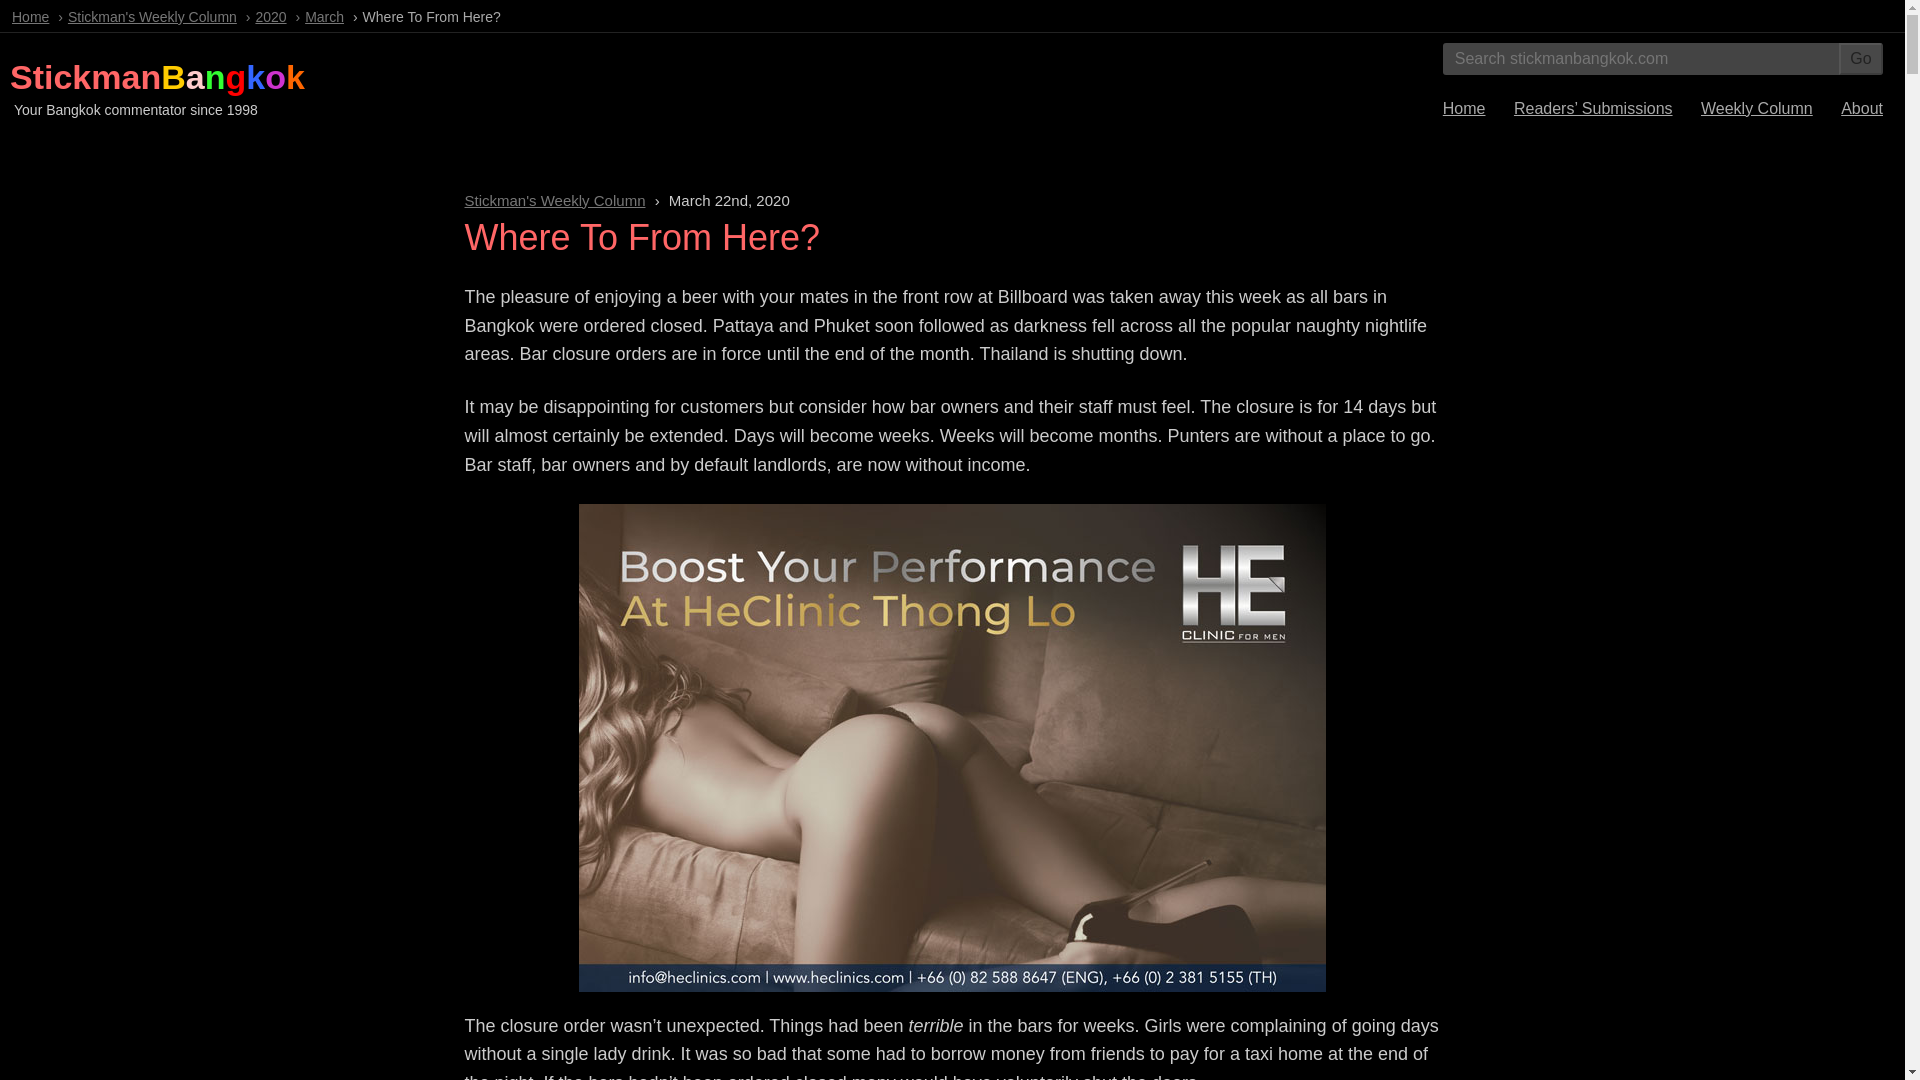 The height and width of the screenshot is (1080, 1920). What do you see at coordinates (157, 77) in the screenshot?
I see `StickmanBangkok` at bounding box center [157, 77].